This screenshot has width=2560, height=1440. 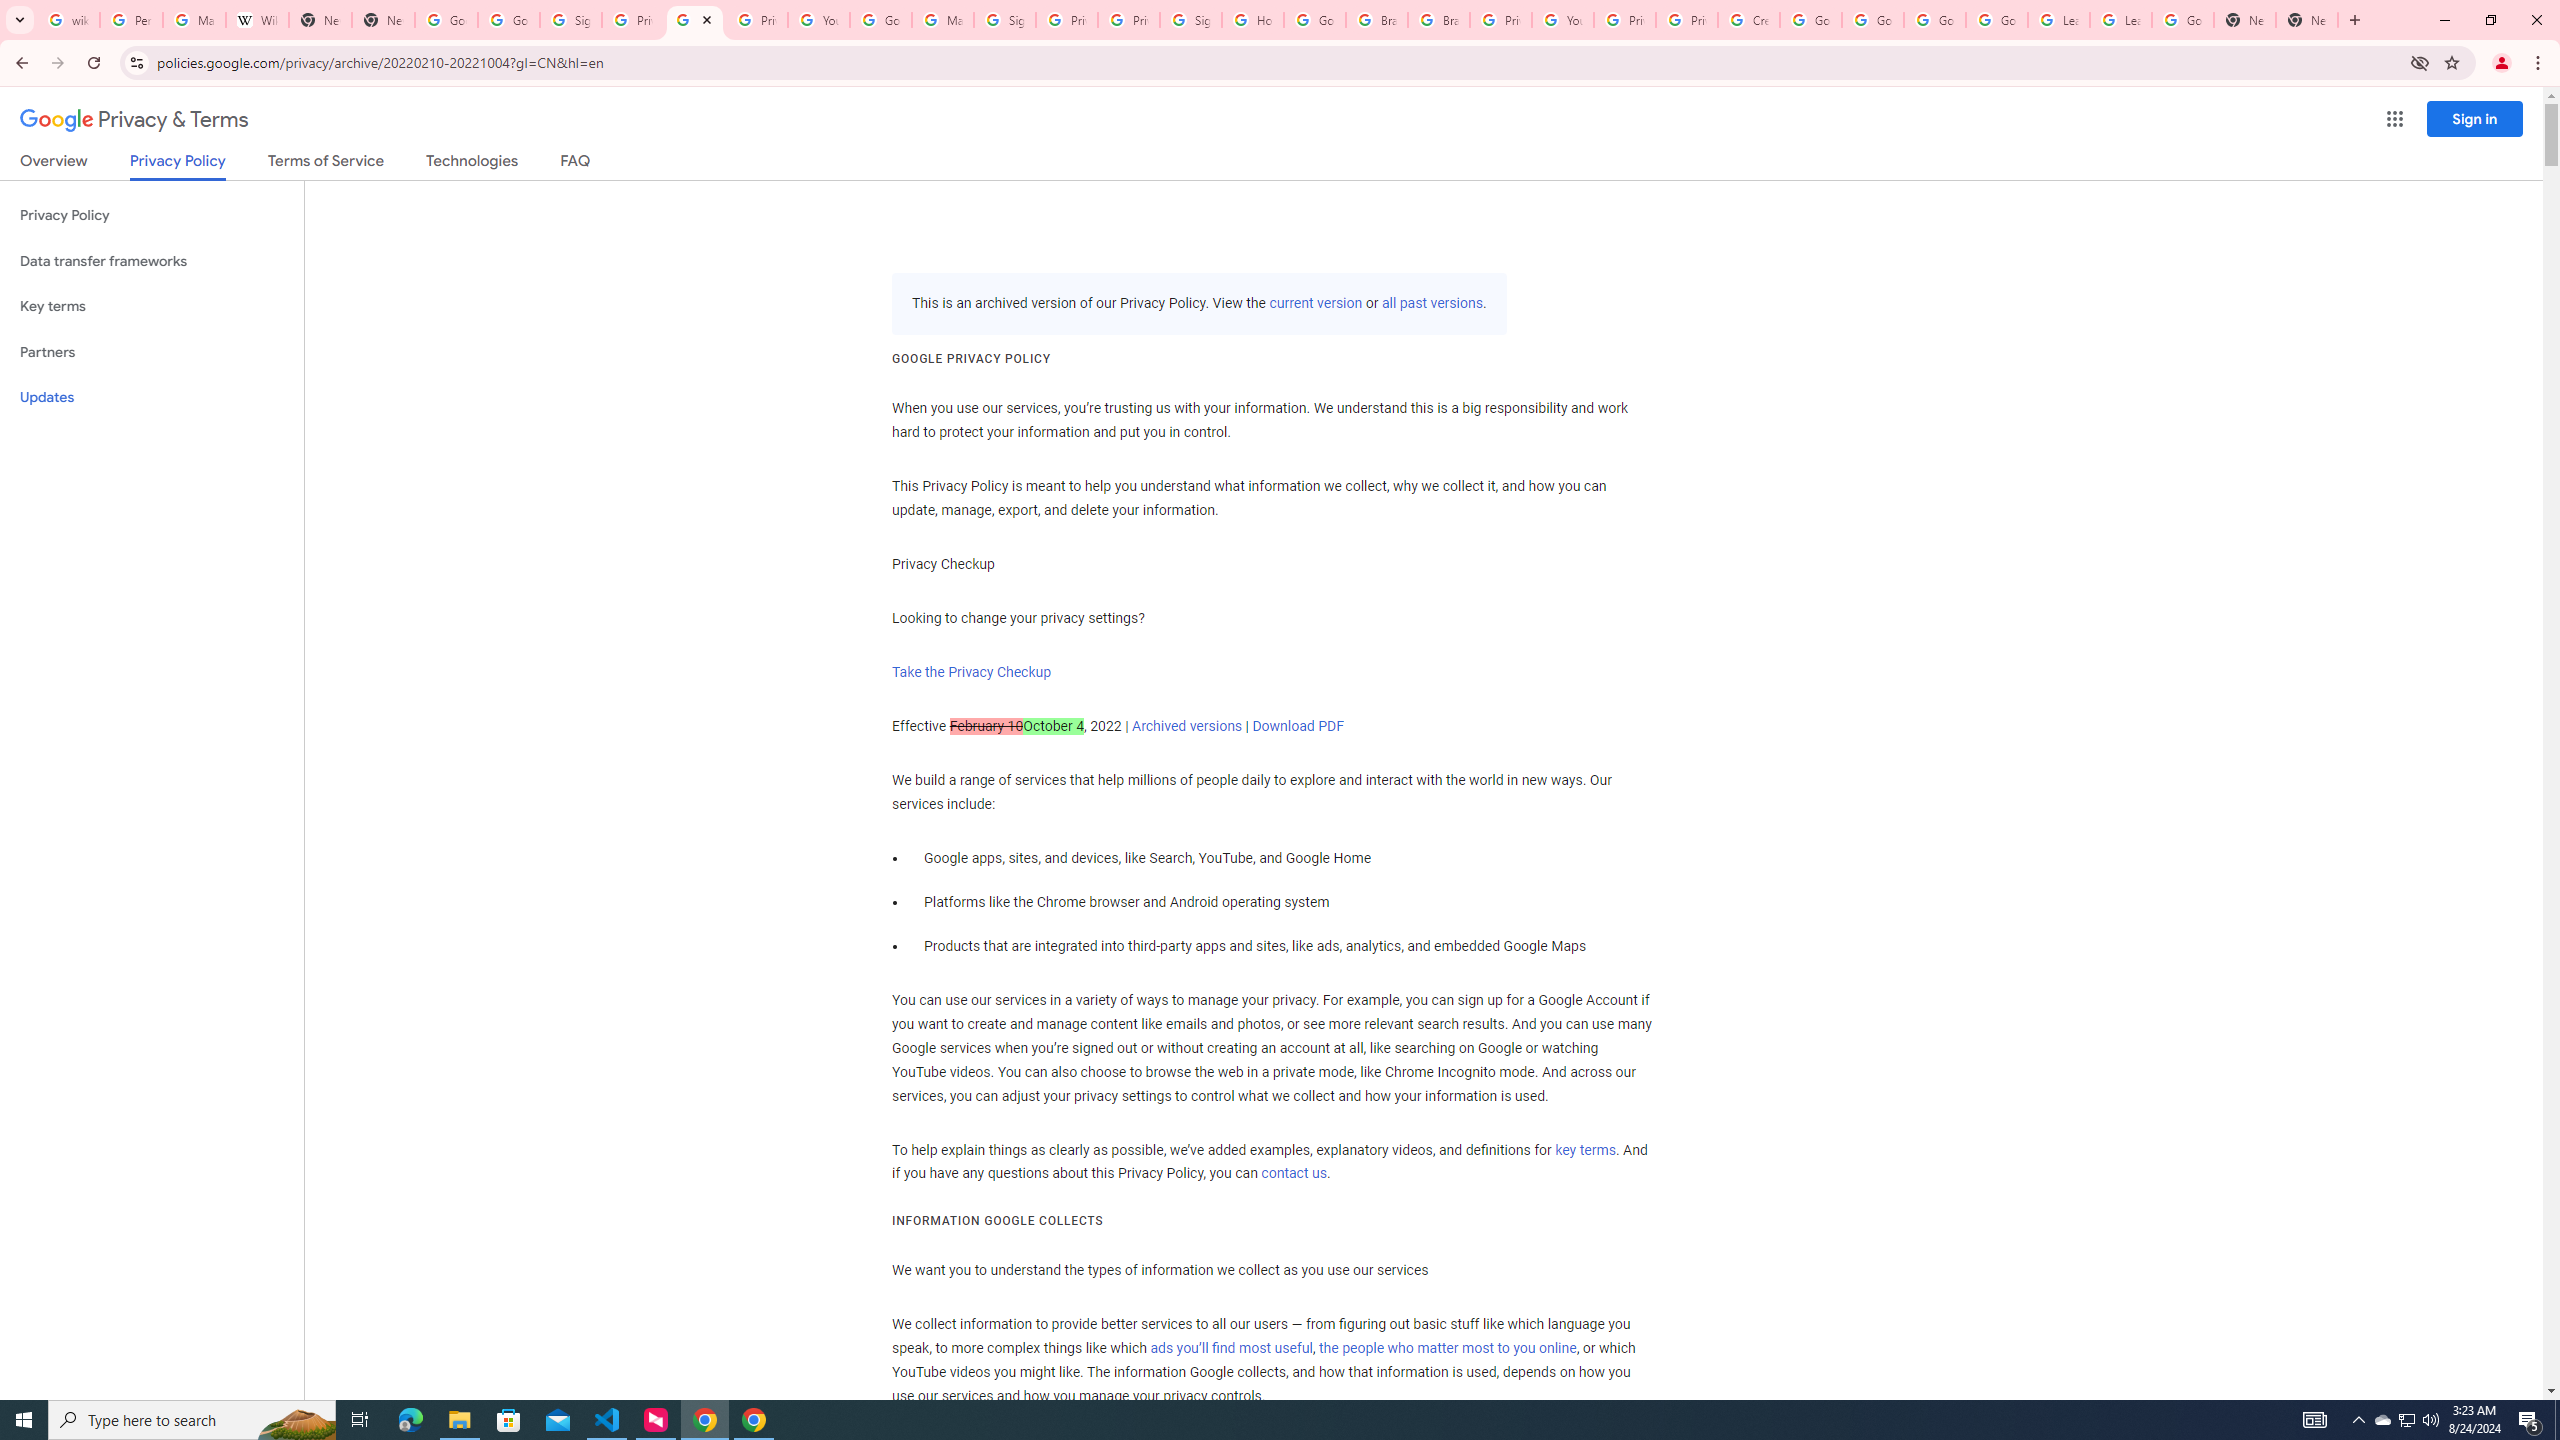 What do you see at coordinates (1872, 20) in the screenshot?
I see `Google Account Help` at bounding box center [1872, 20].